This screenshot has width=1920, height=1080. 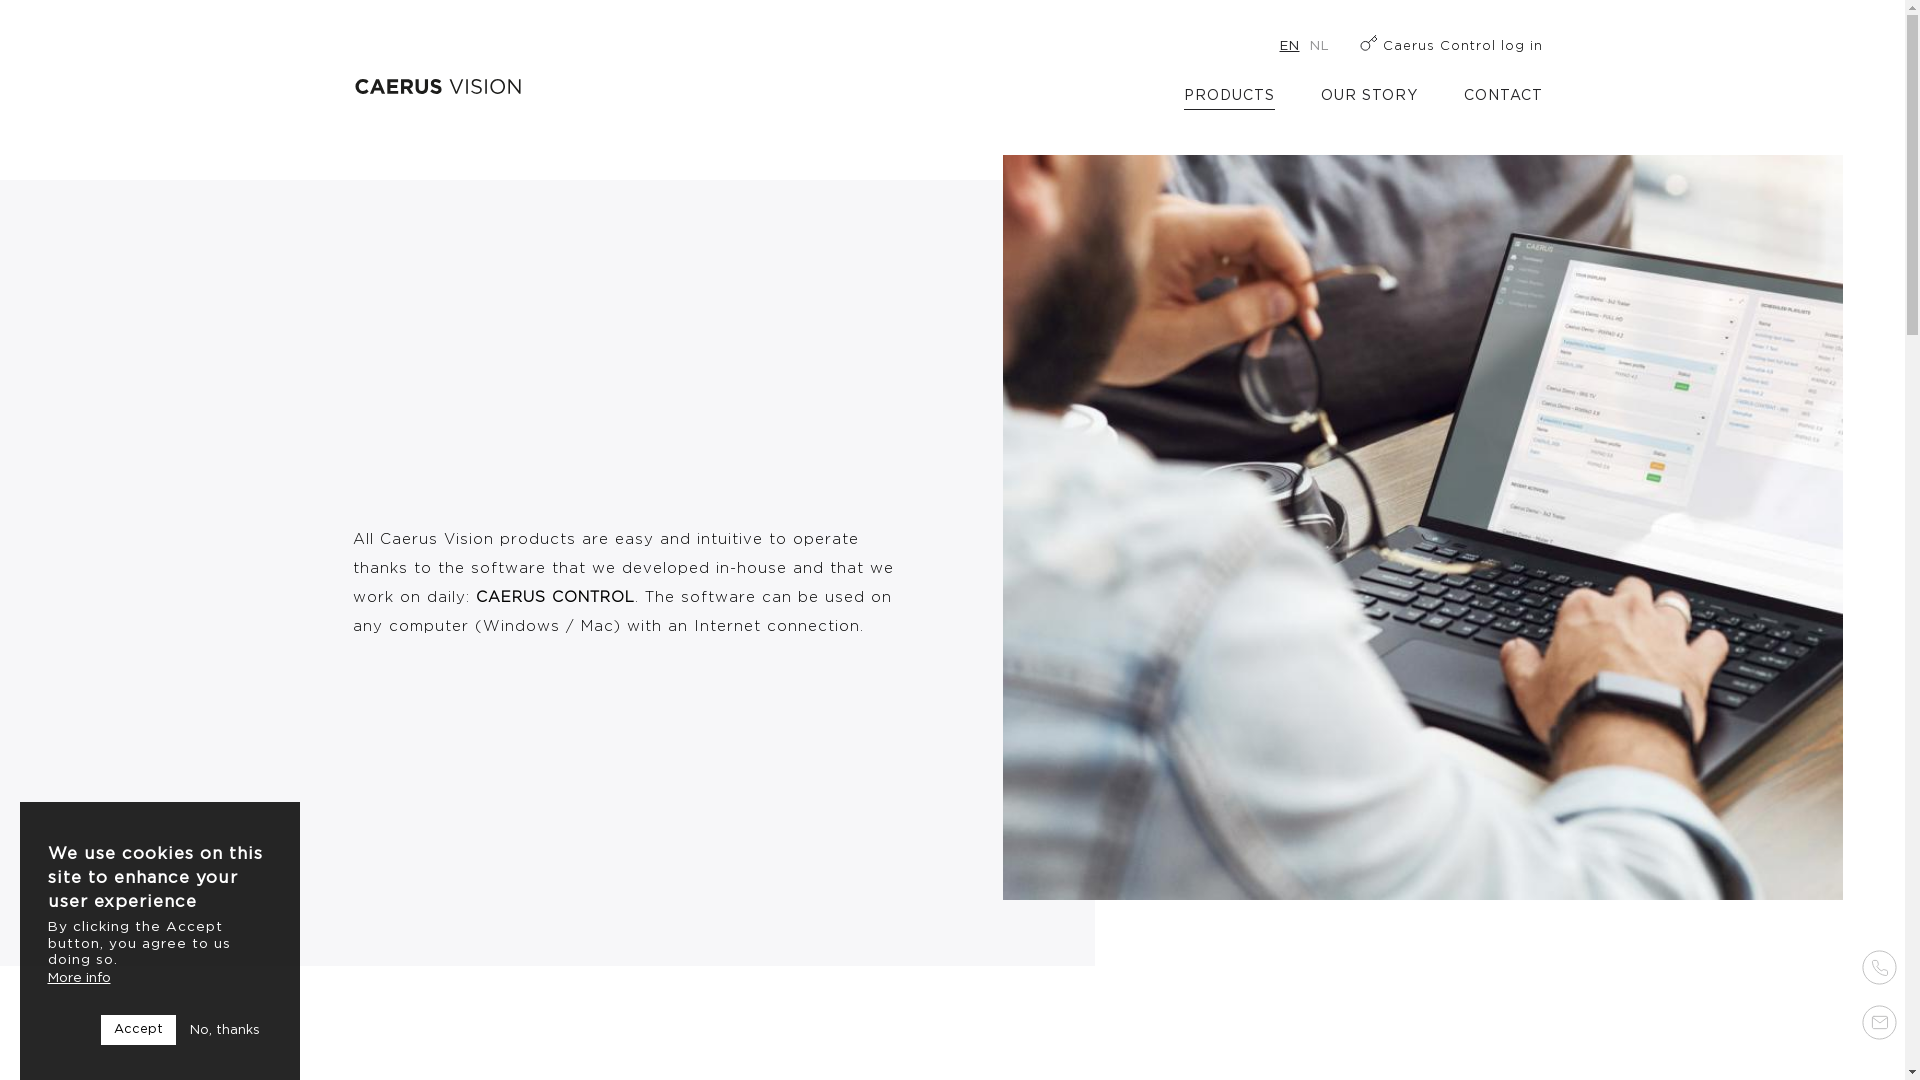 I want to click on Caerus Control log in, so click(x=1452, y=46).